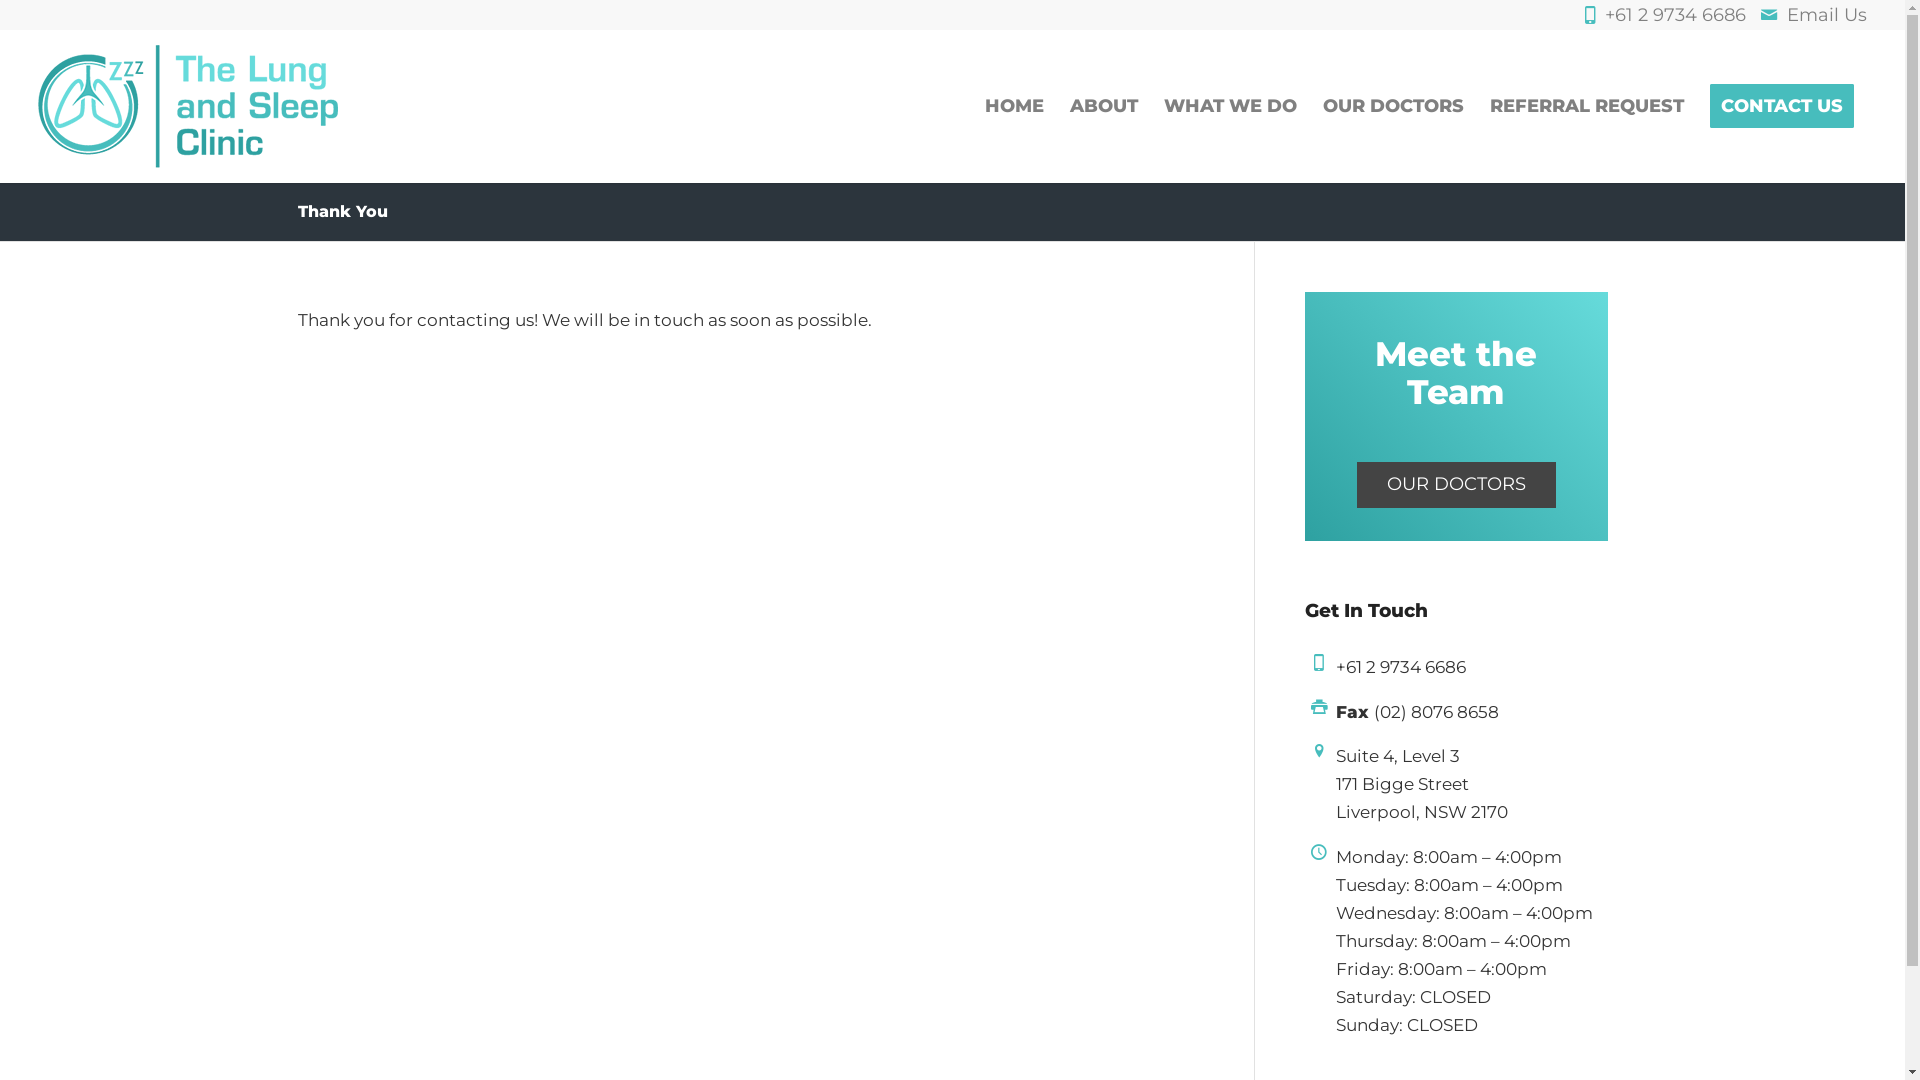 The width and height of the screenshot is (1920, 1080). Describe the element at coordinates (1014, 106) in the screenshot. I see `HOME` at that location.